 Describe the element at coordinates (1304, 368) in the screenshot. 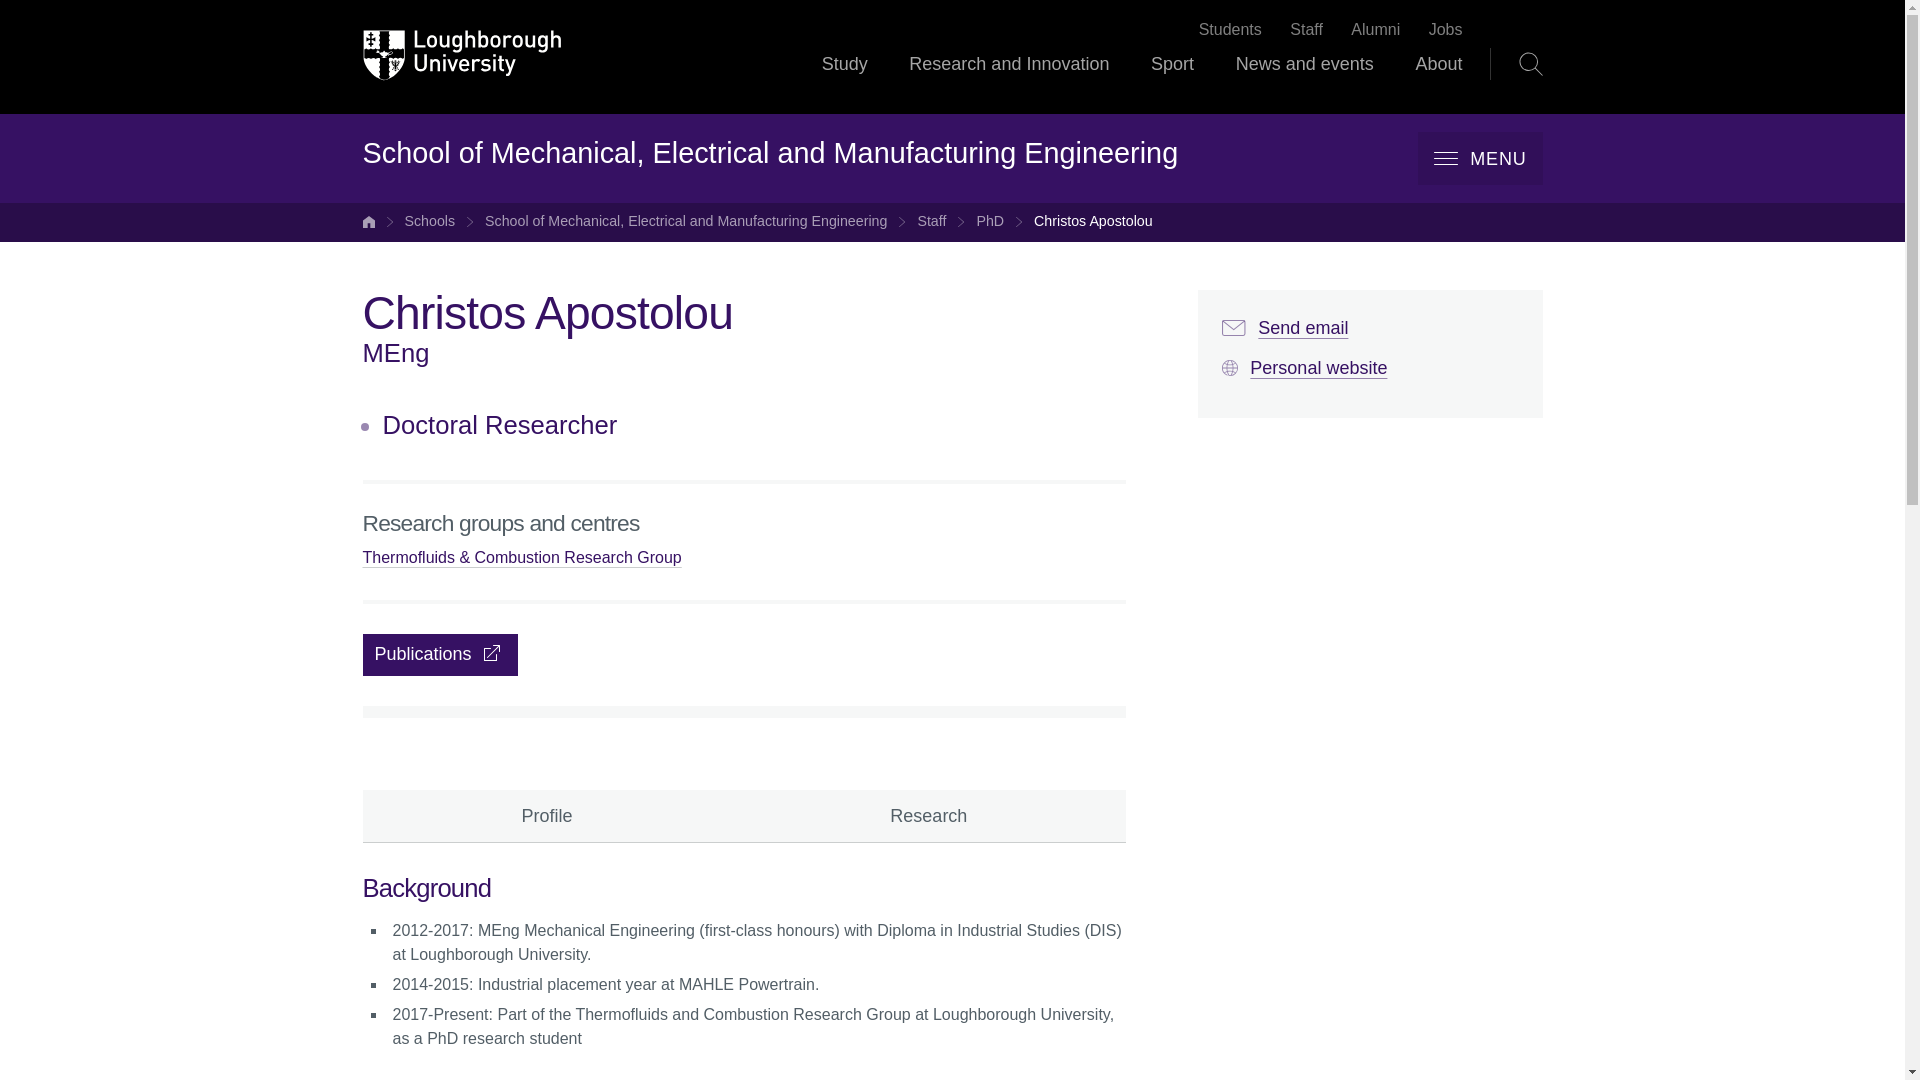

I see `Personal website` at that location.